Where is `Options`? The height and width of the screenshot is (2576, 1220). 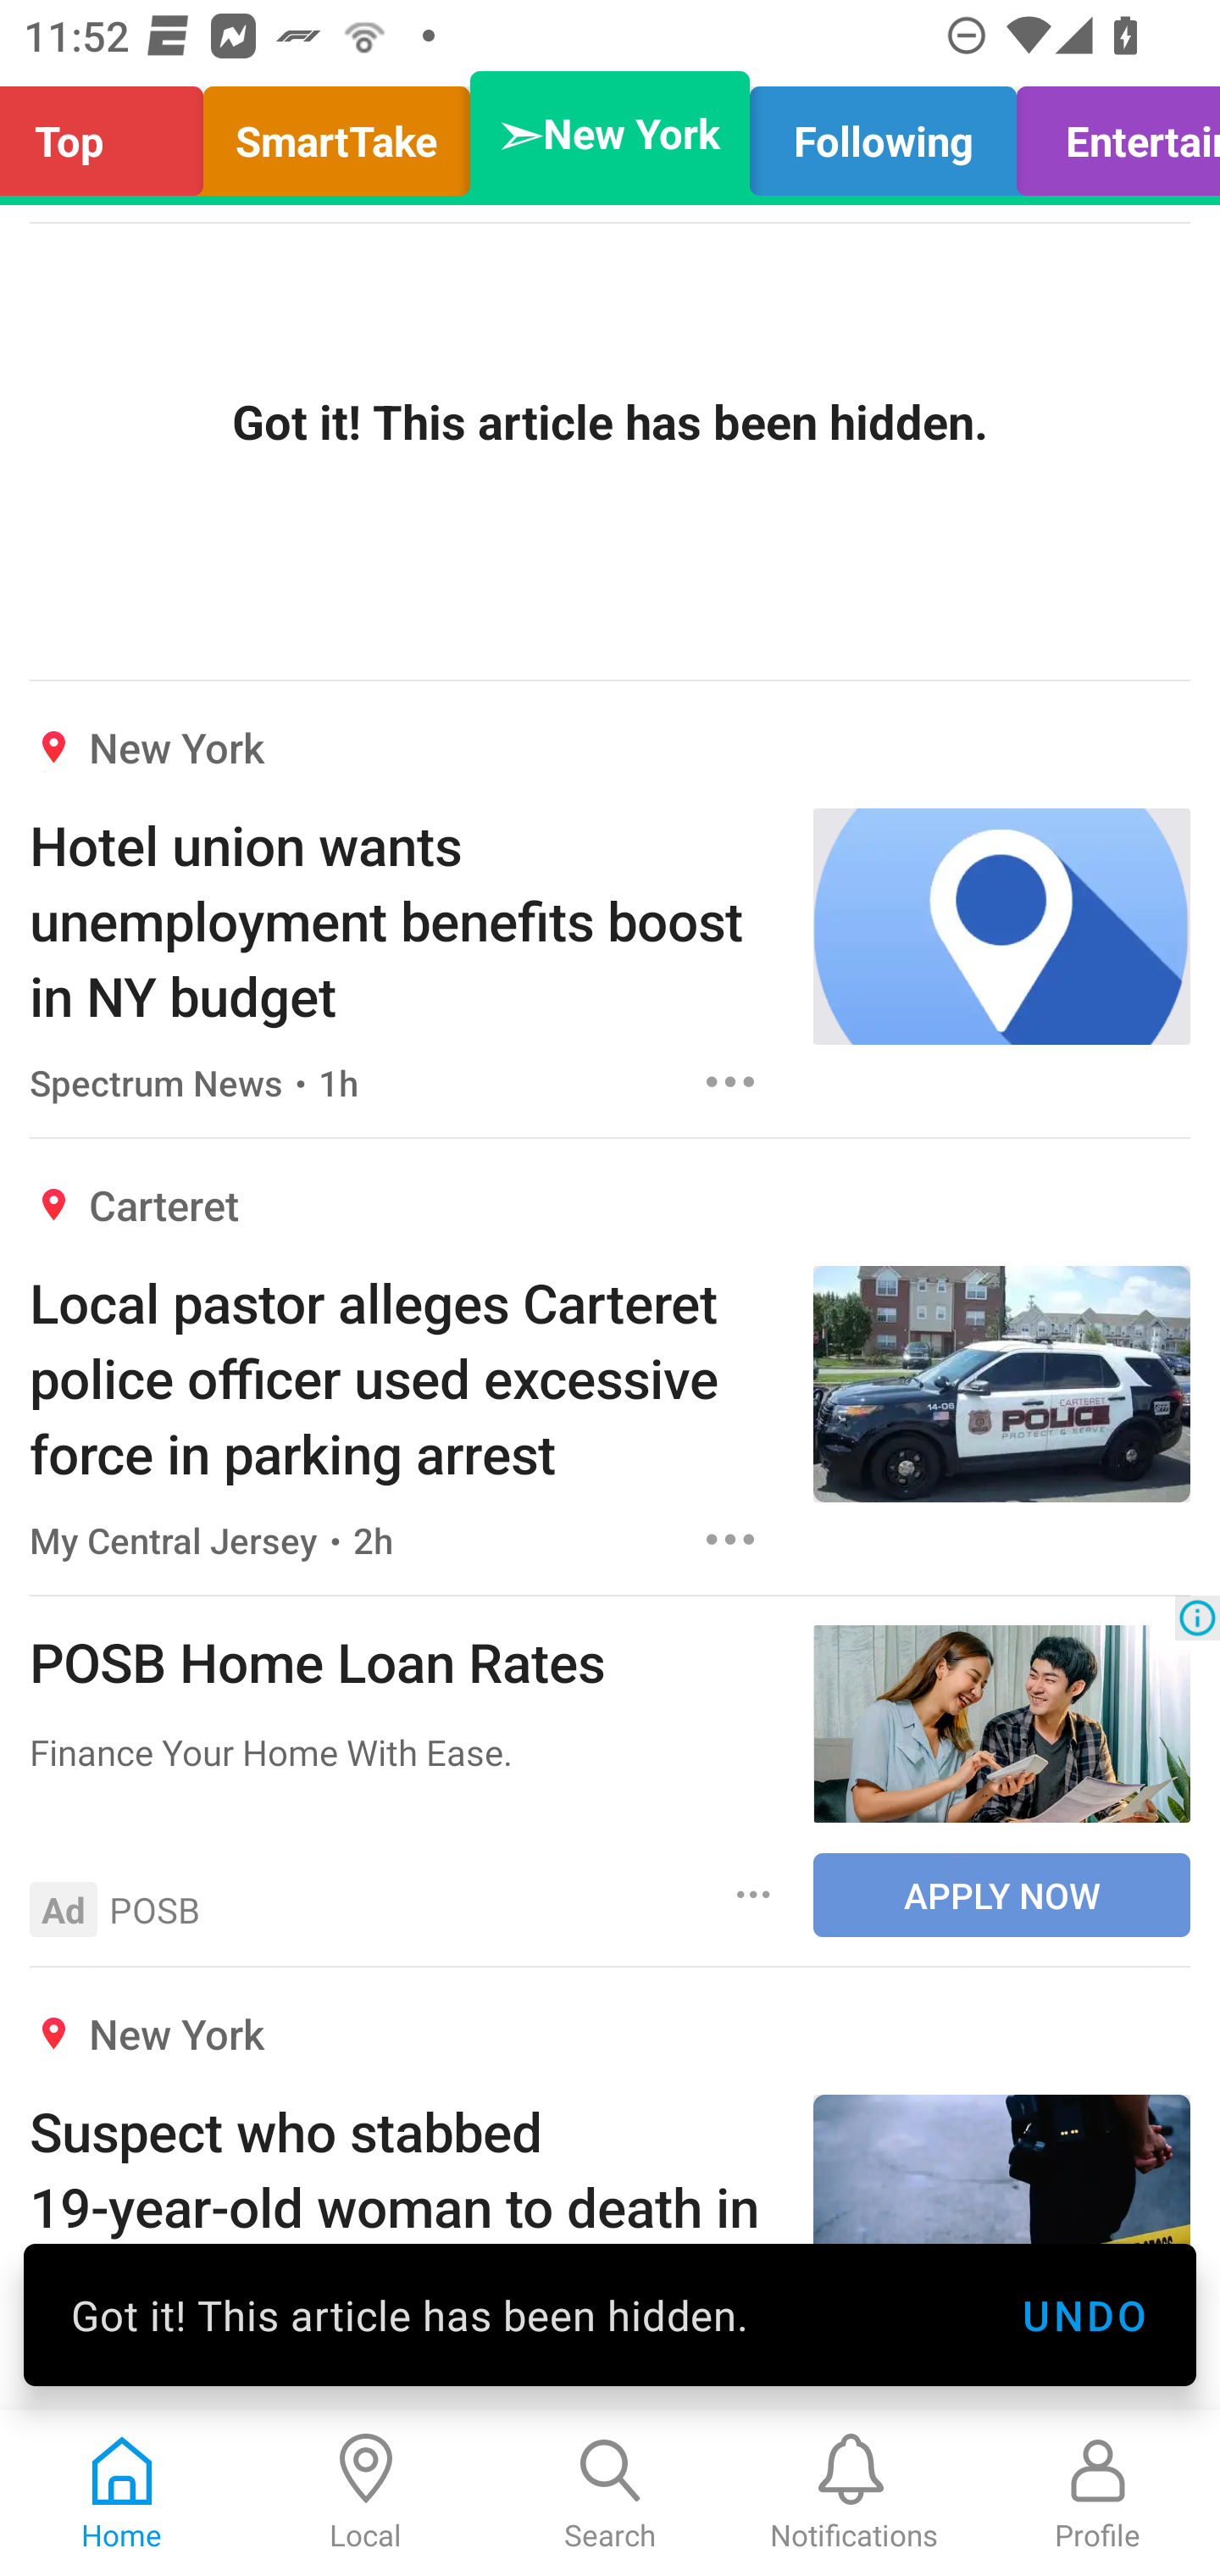 Options is located at coordinates (730, 1541).